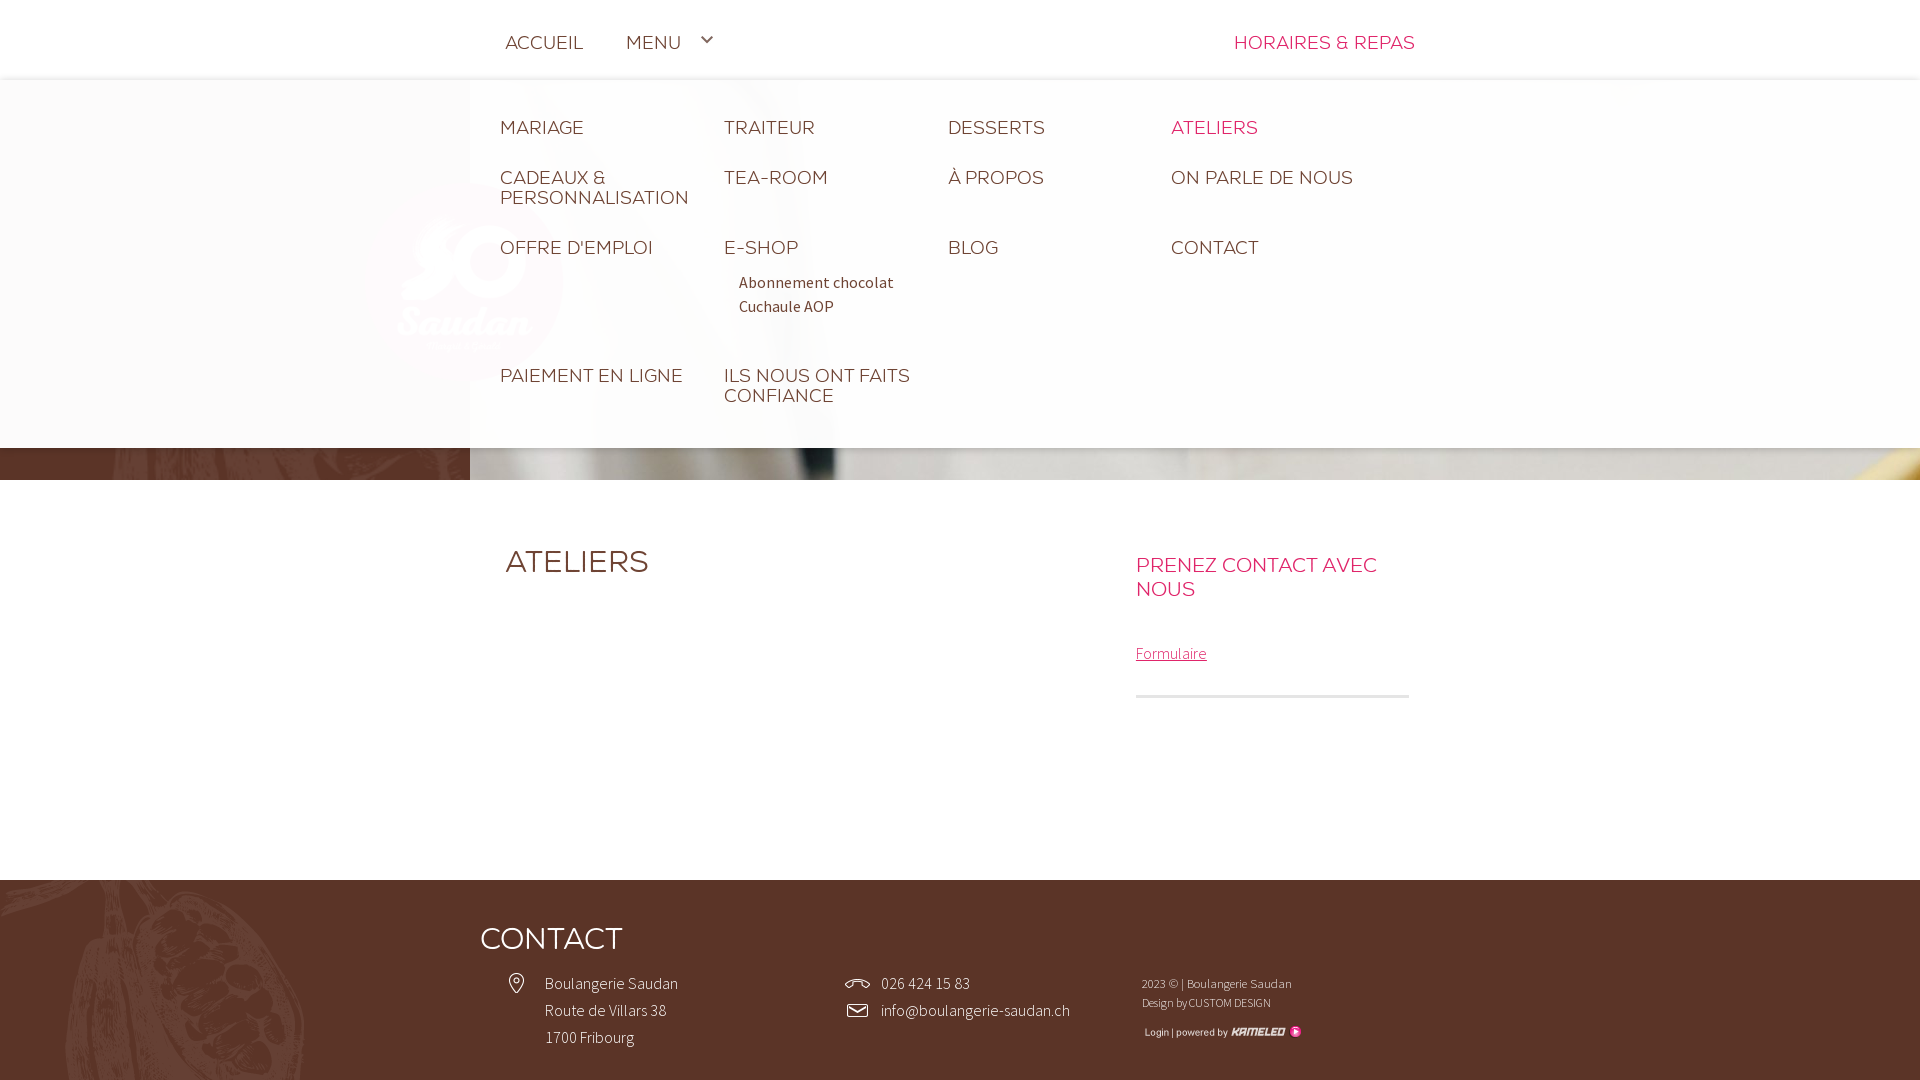  Describe the element at coordinates (661, 40) in the screenshot. I see `MENU` at that location.